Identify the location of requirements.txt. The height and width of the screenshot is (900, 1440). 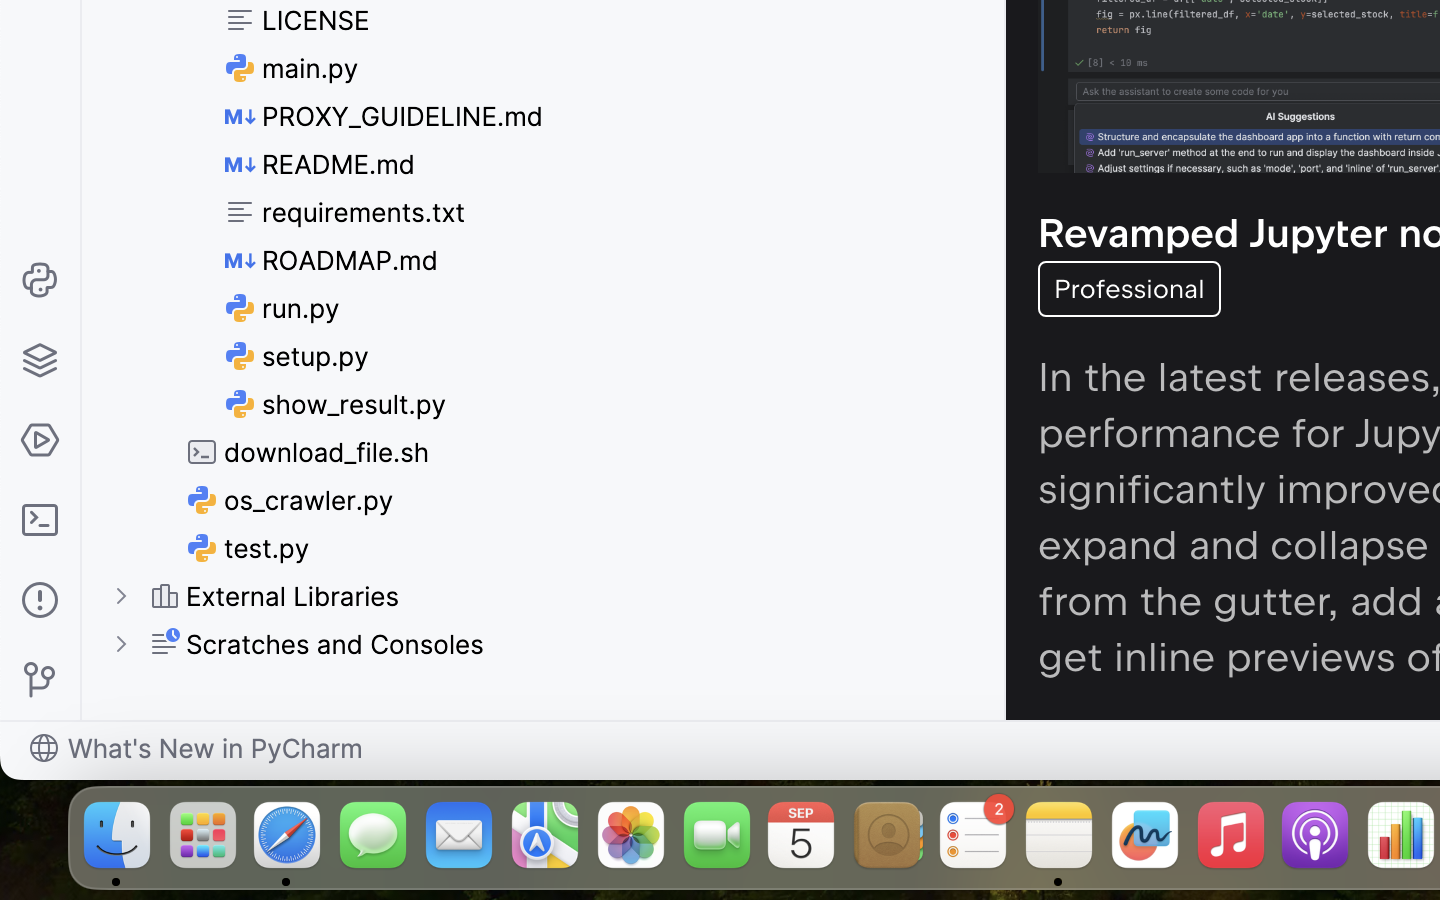
(346, 212).